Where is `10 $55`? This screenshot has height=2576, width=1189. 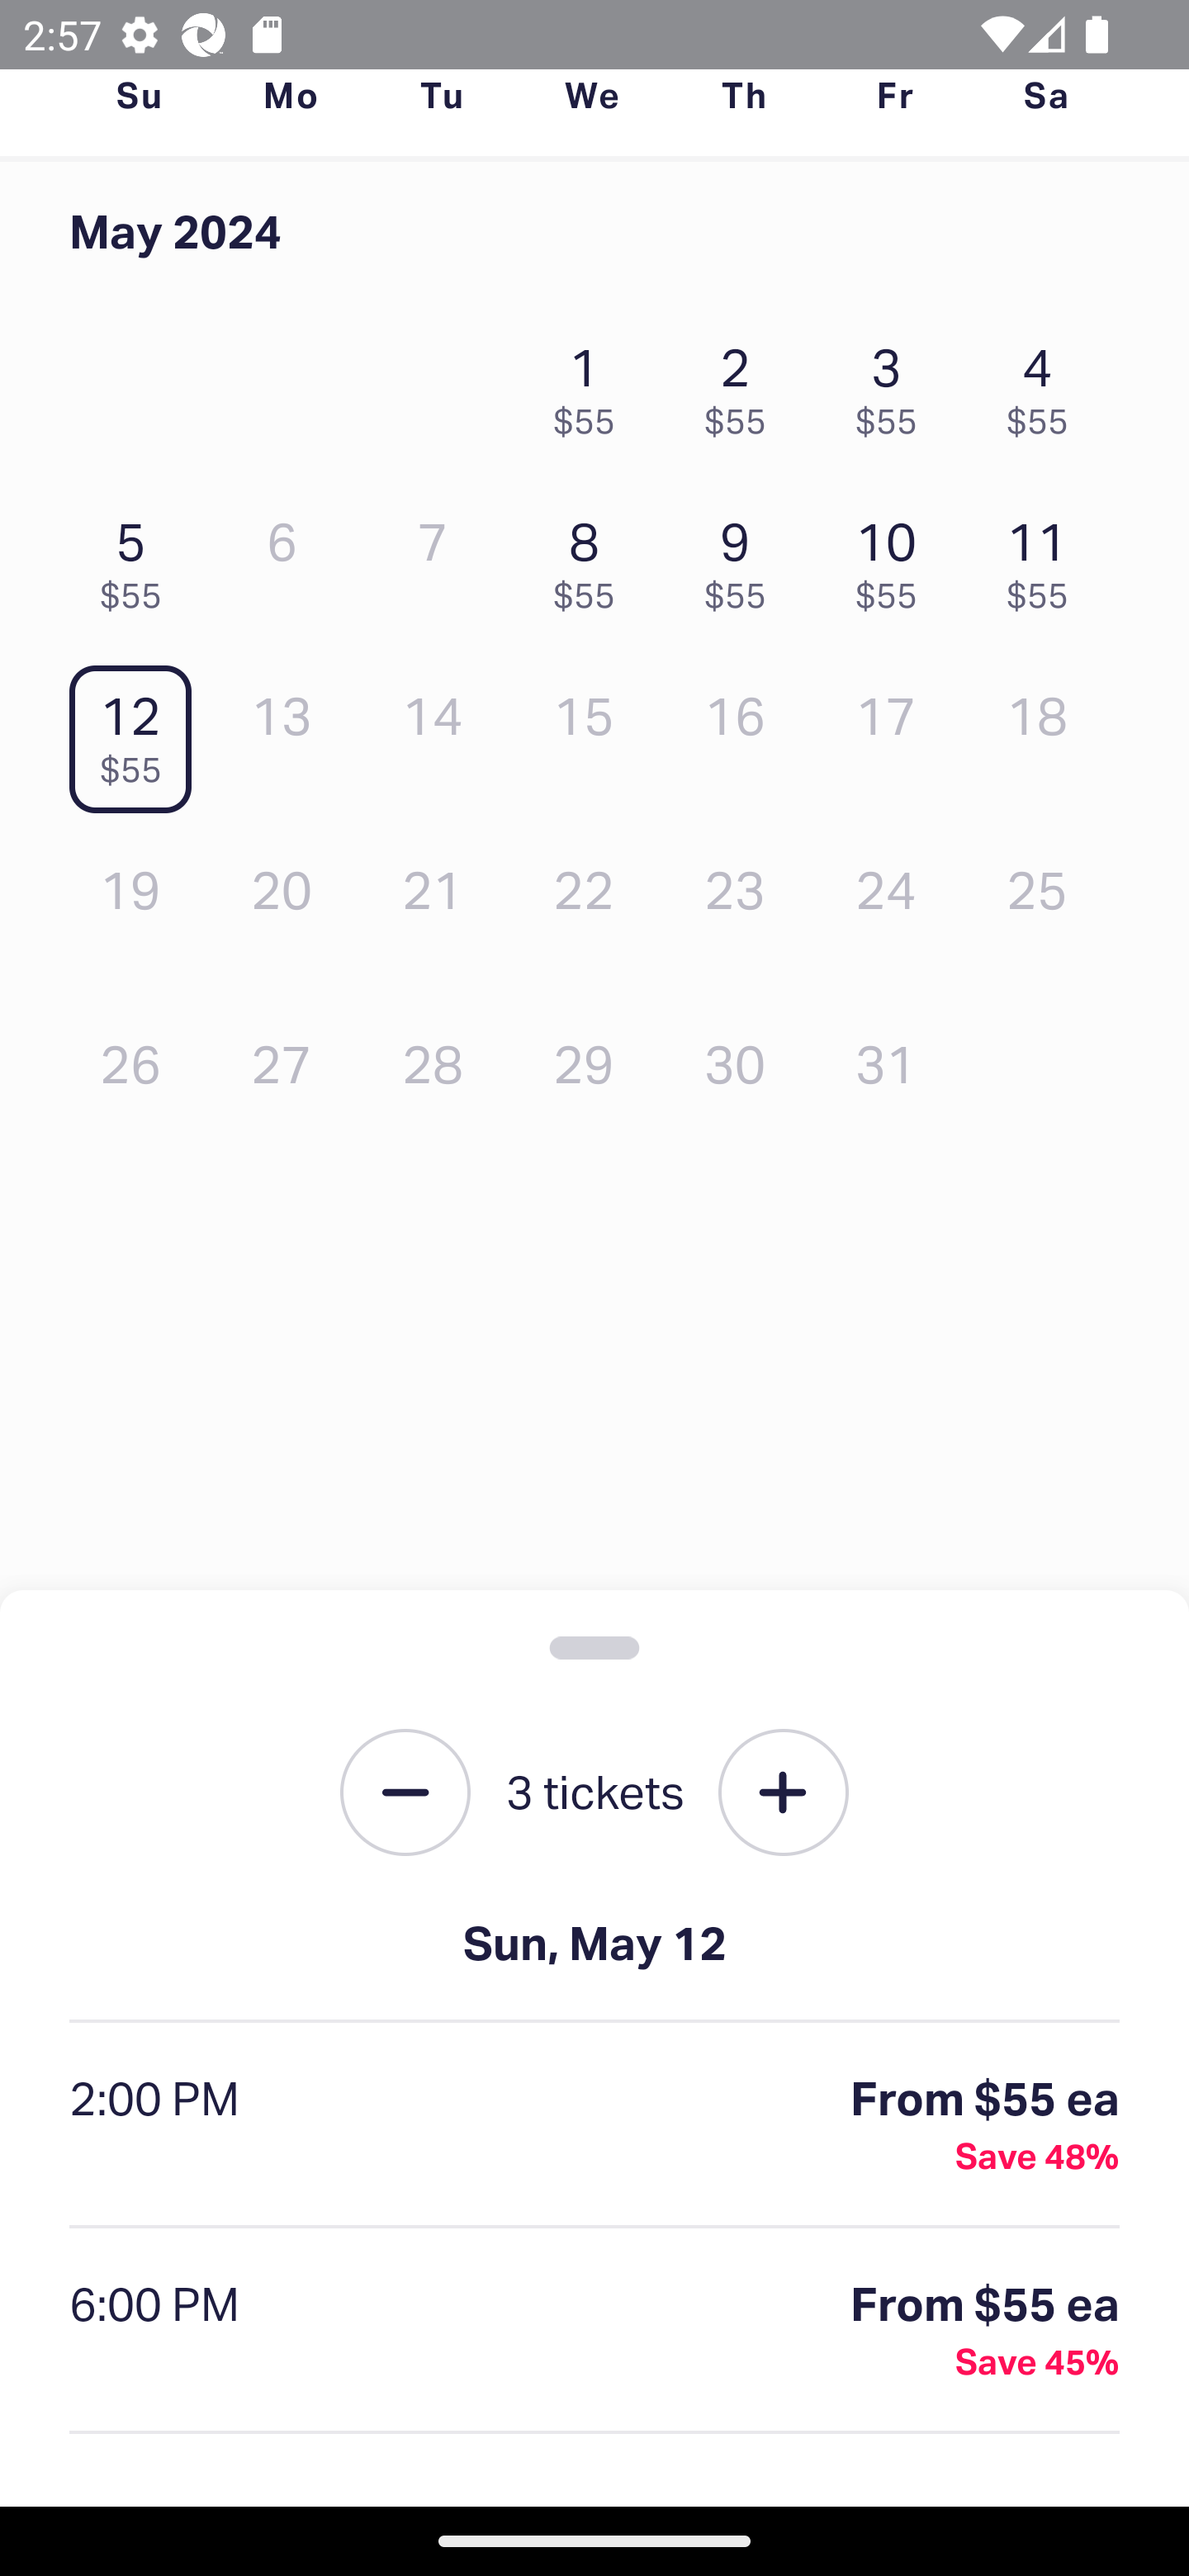
10 $55 is located at coordinates (894, 557).